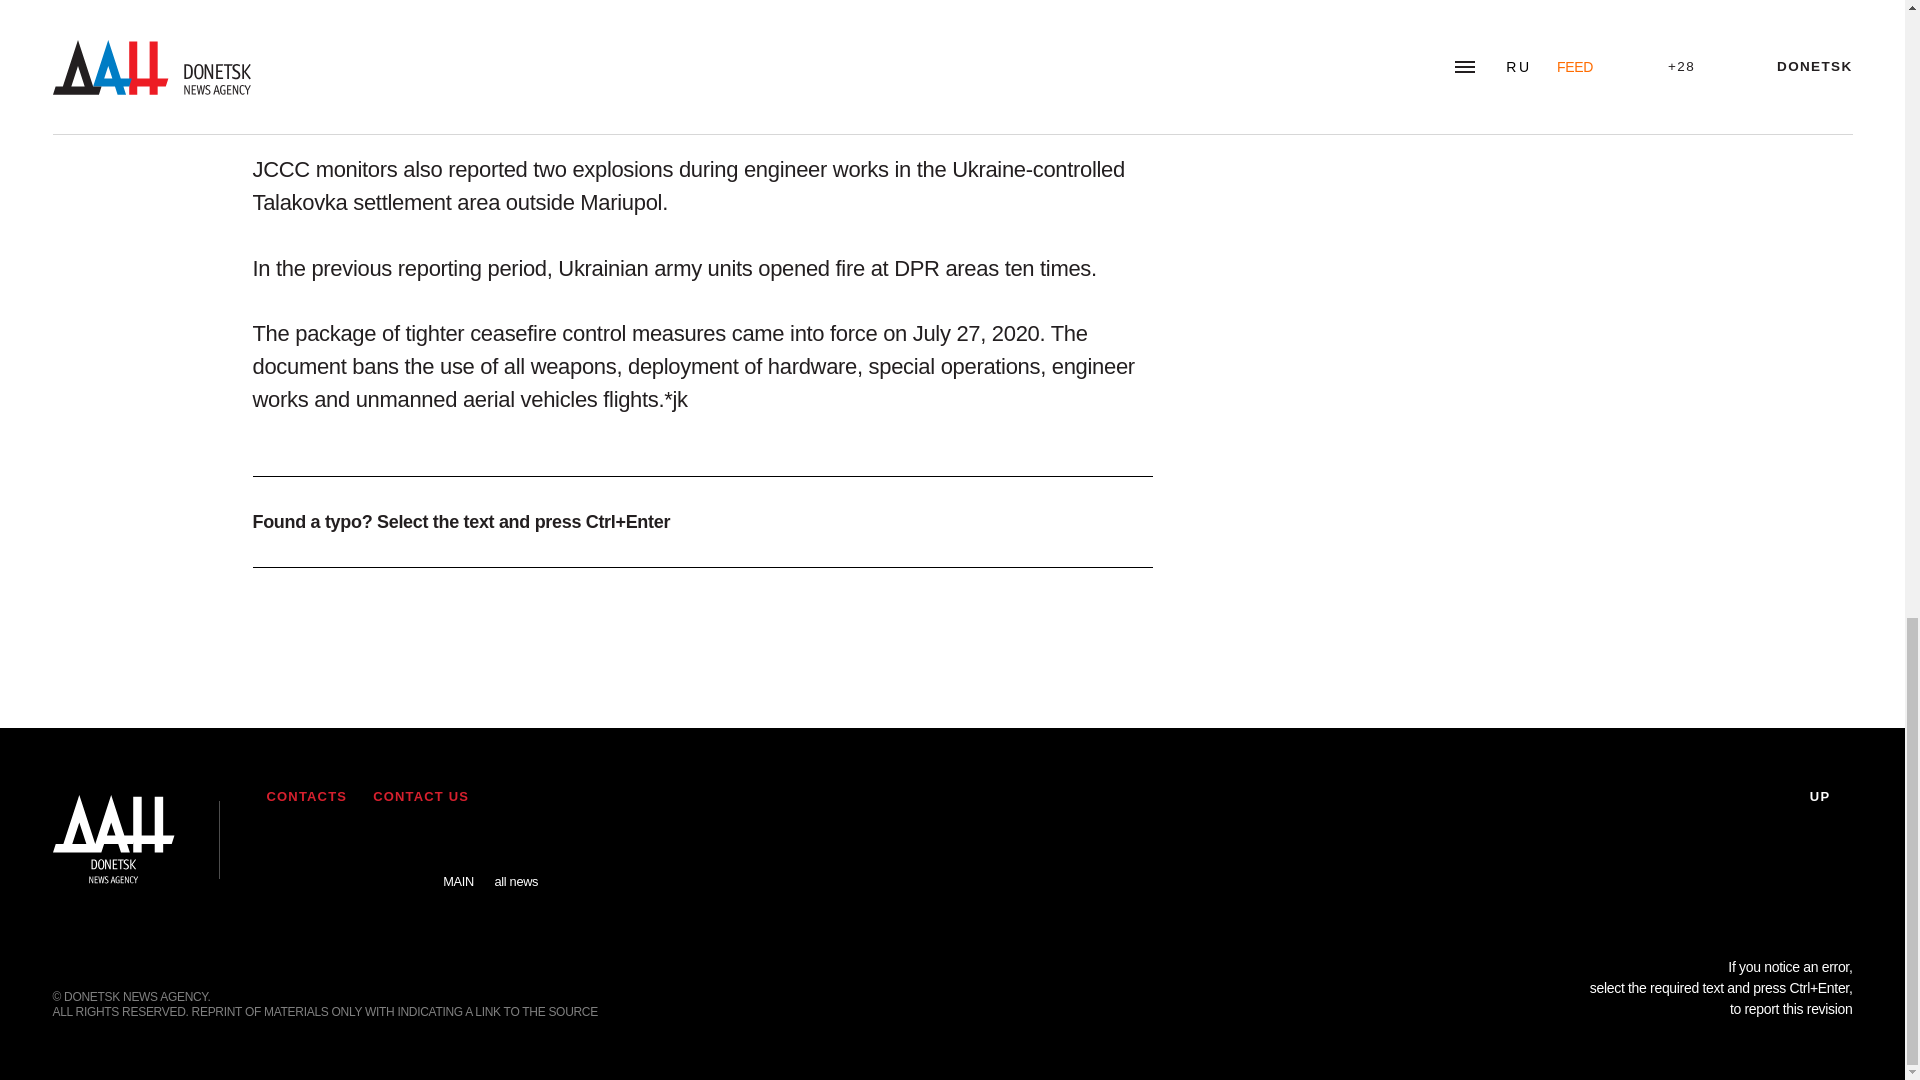 The image size is (1920, 1080). I want to click on VKontakte, so click(345, 850).